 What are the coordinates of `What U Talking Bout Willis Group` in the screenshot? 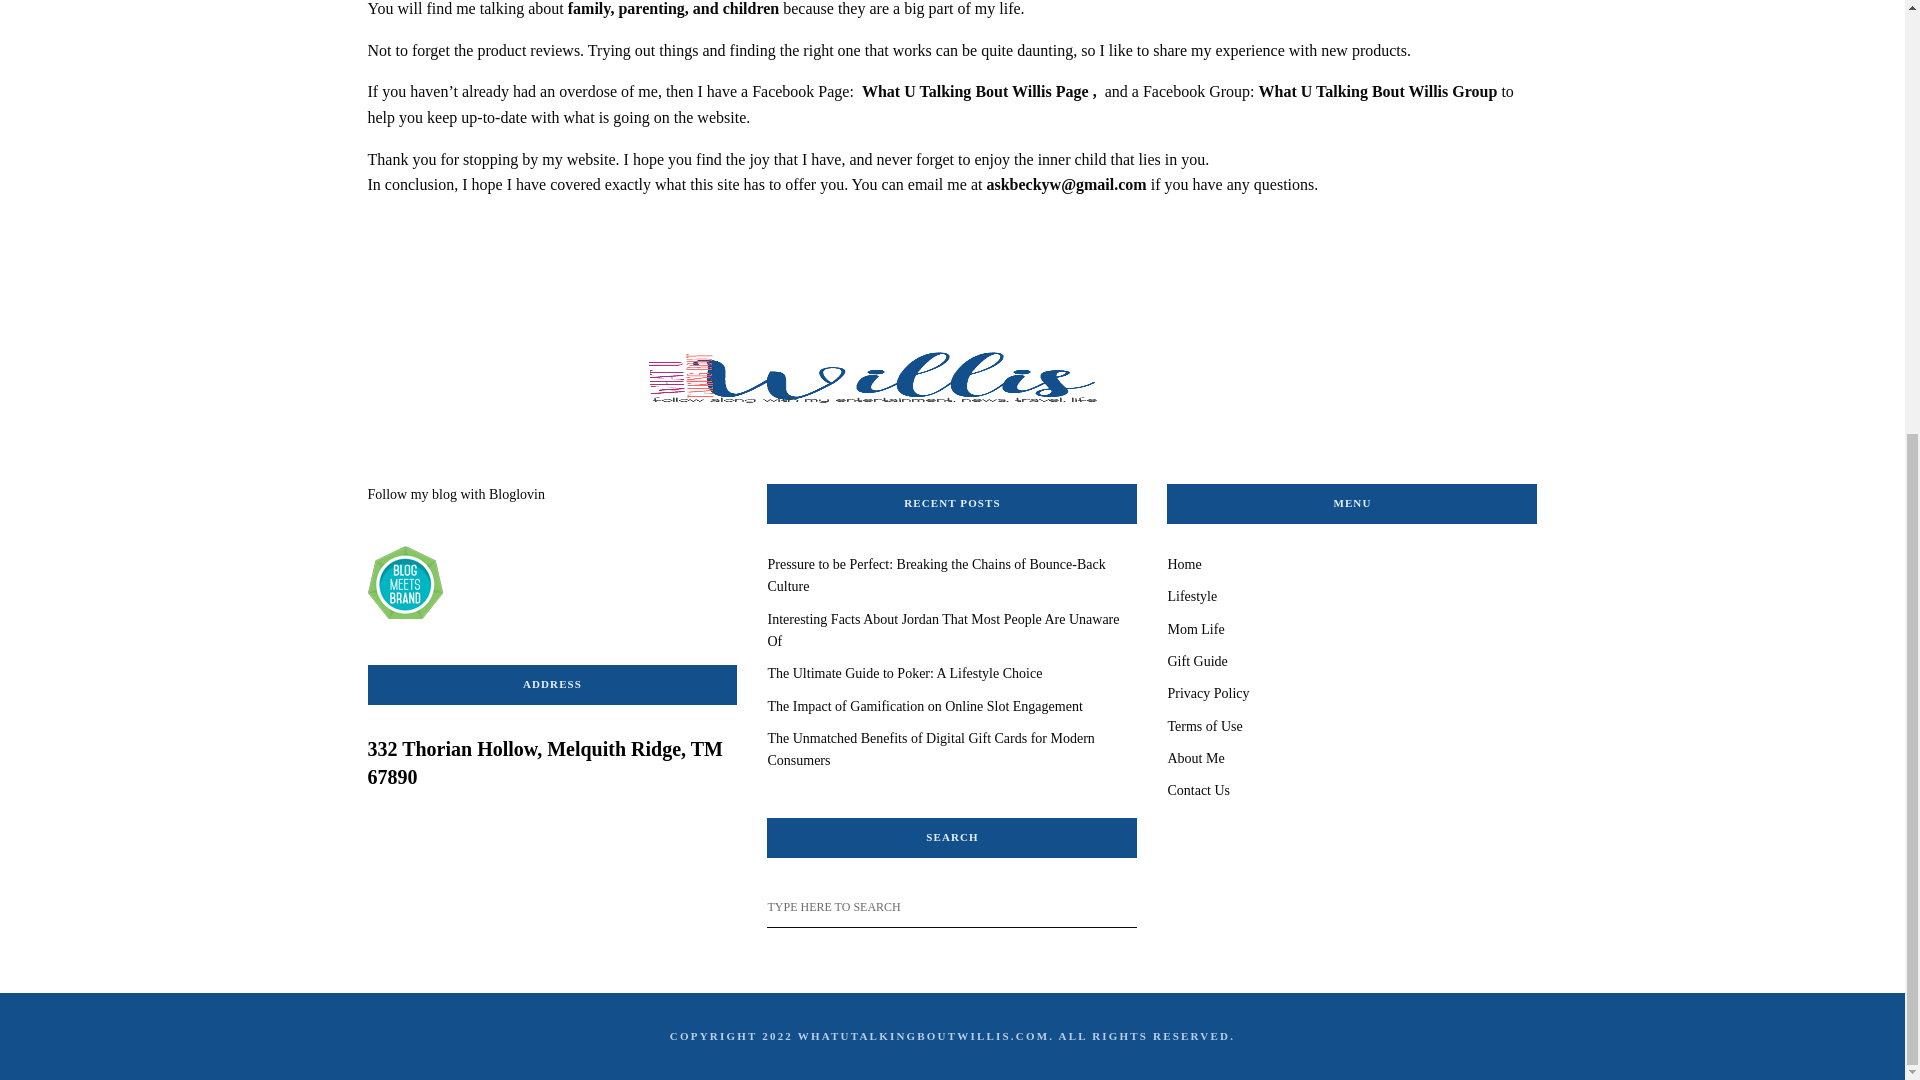 It's located at (1377, 92).